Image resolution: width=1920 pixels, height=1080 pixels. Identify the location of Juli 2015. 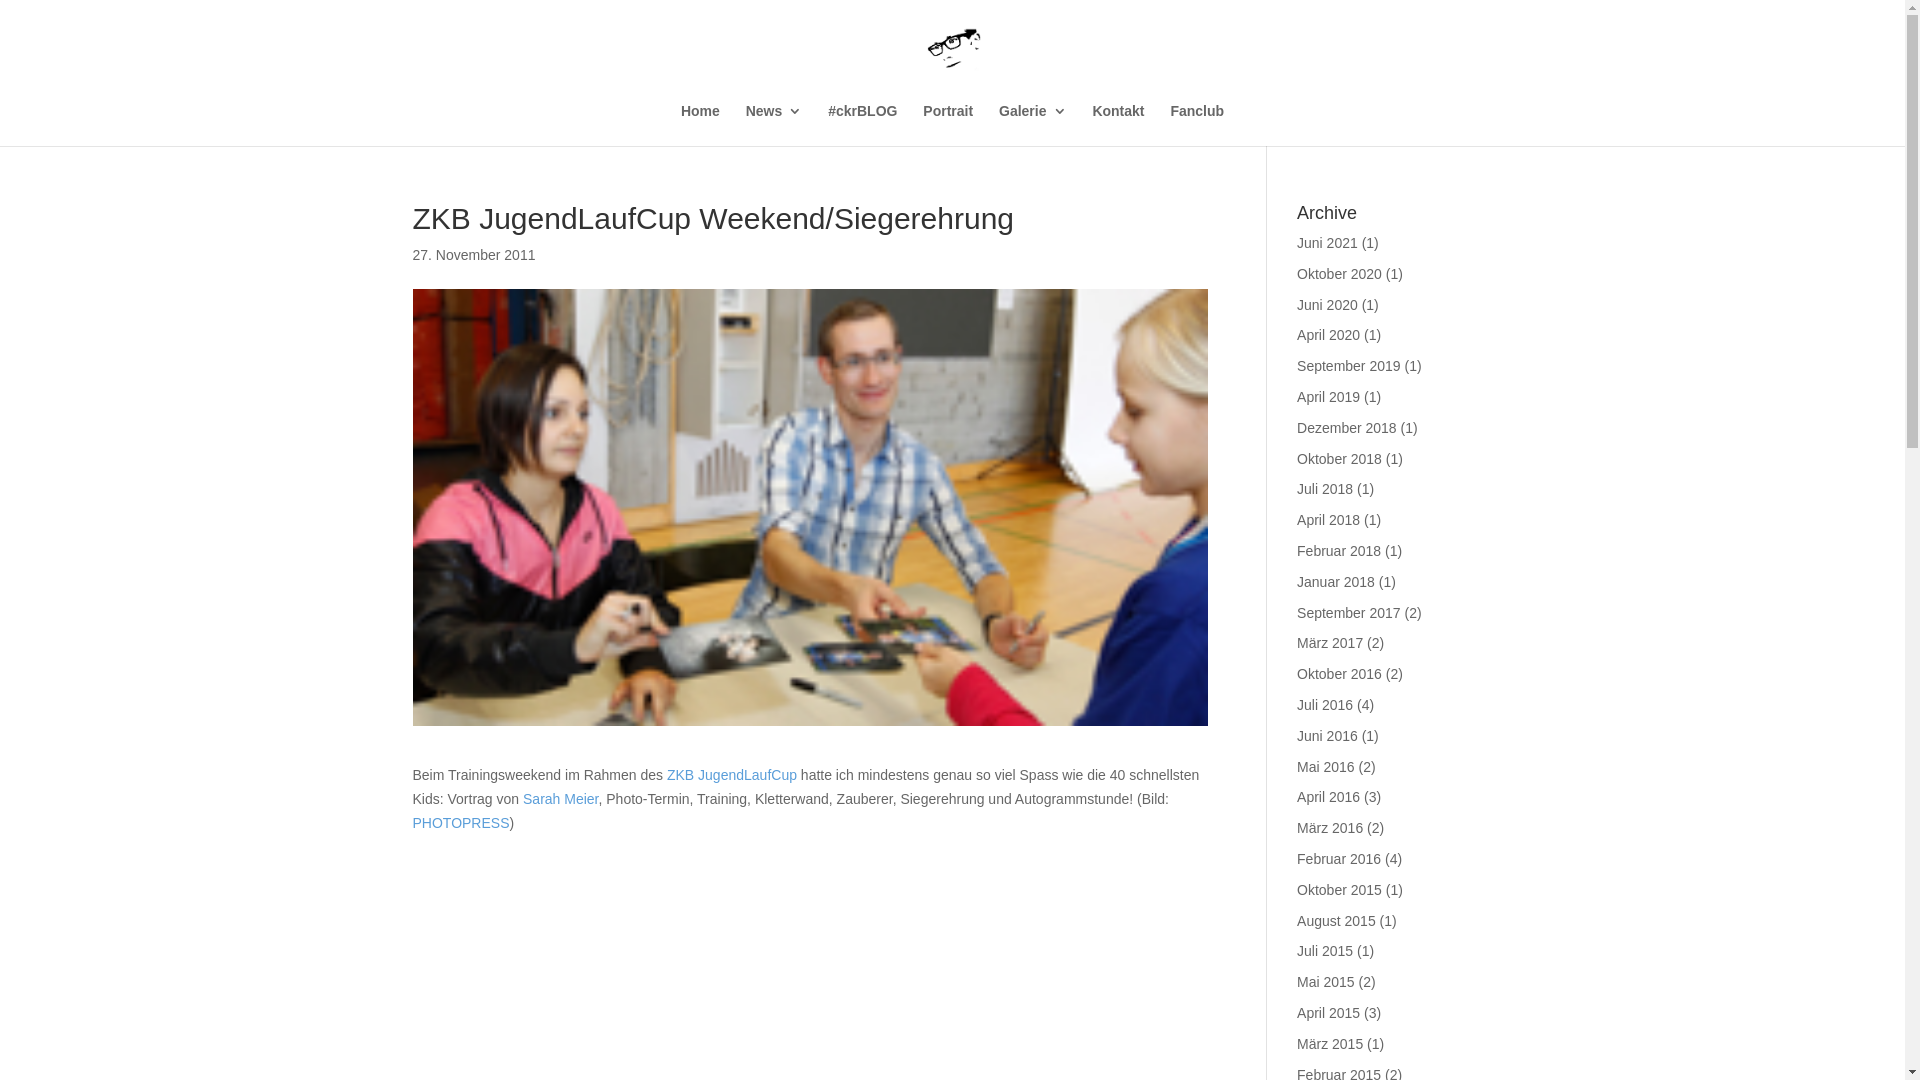
(1325, 951).